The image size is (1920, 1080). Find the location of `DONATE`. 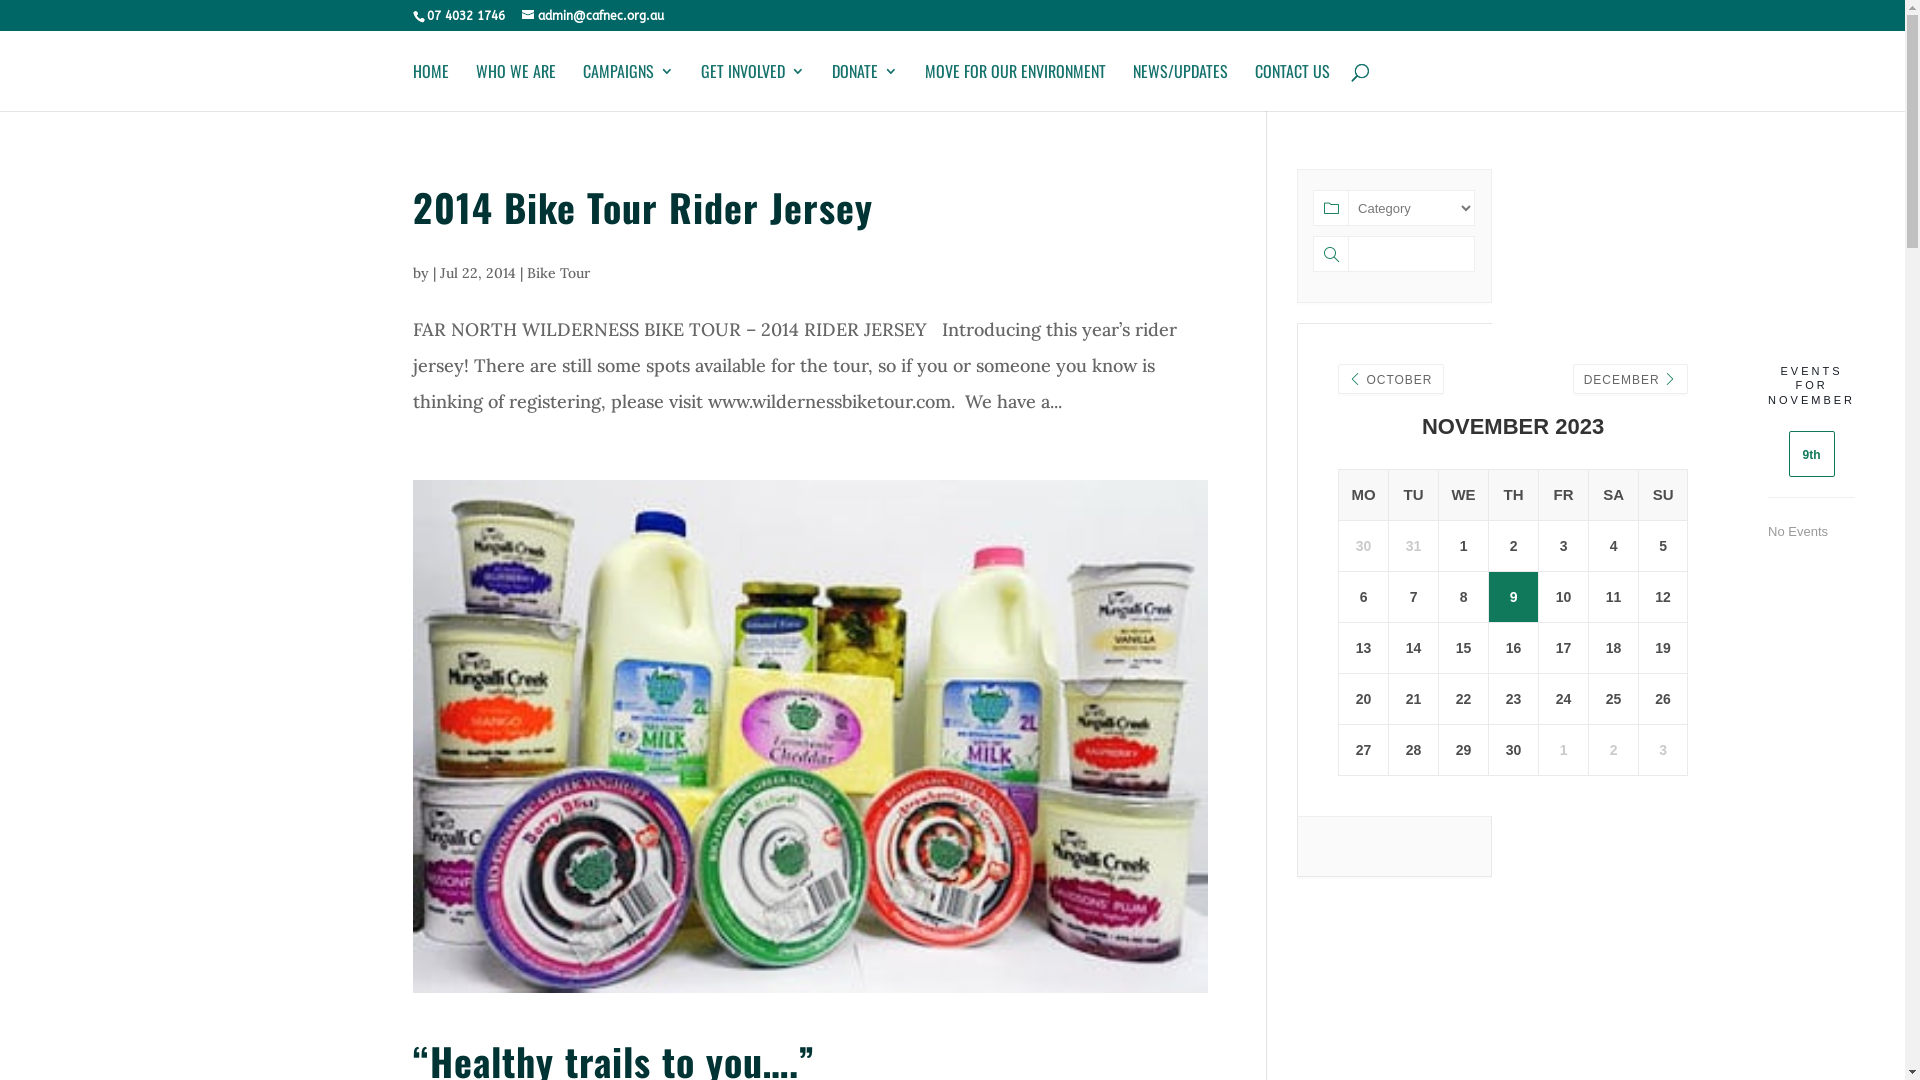

DONATE is located at coordinates (865, 88).